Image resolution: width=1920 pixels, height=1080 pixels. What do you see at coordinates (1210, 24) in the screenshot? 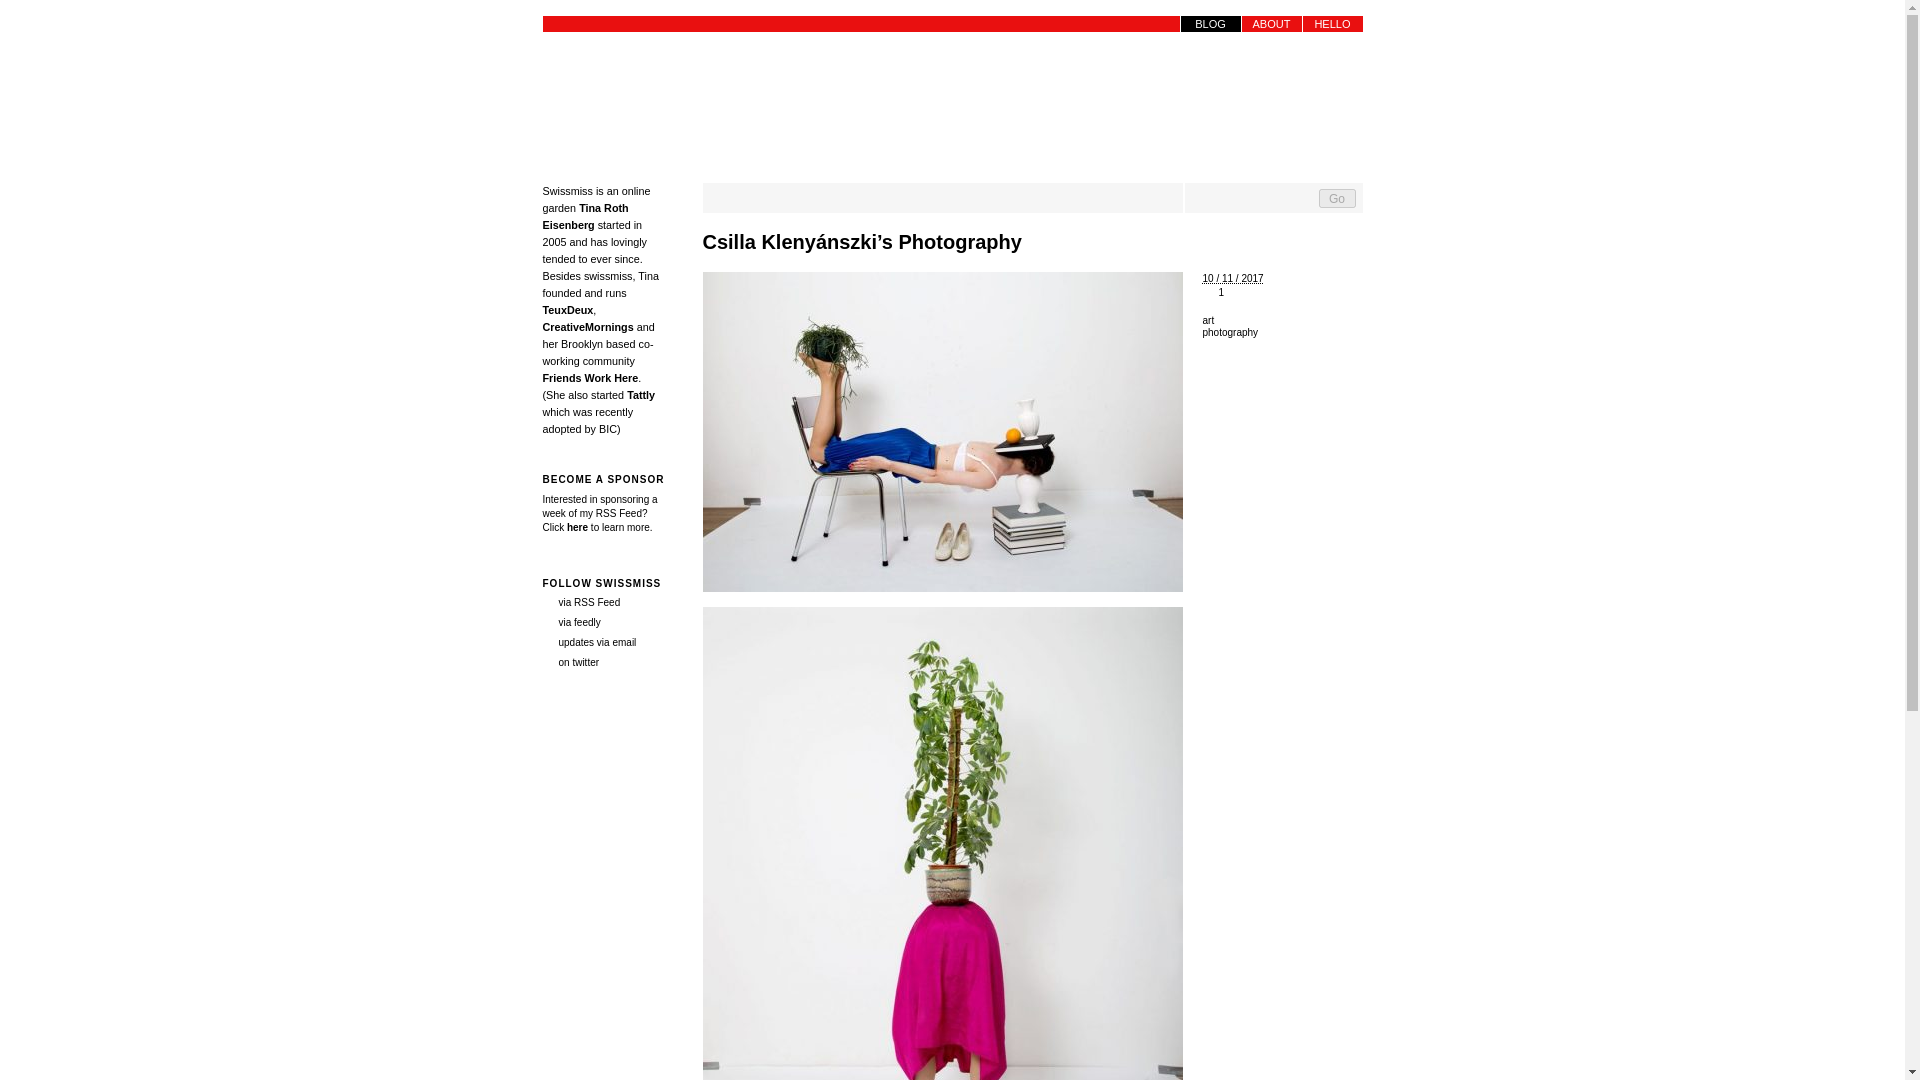
I see `BLOG` at bounding box center [1210, 24].